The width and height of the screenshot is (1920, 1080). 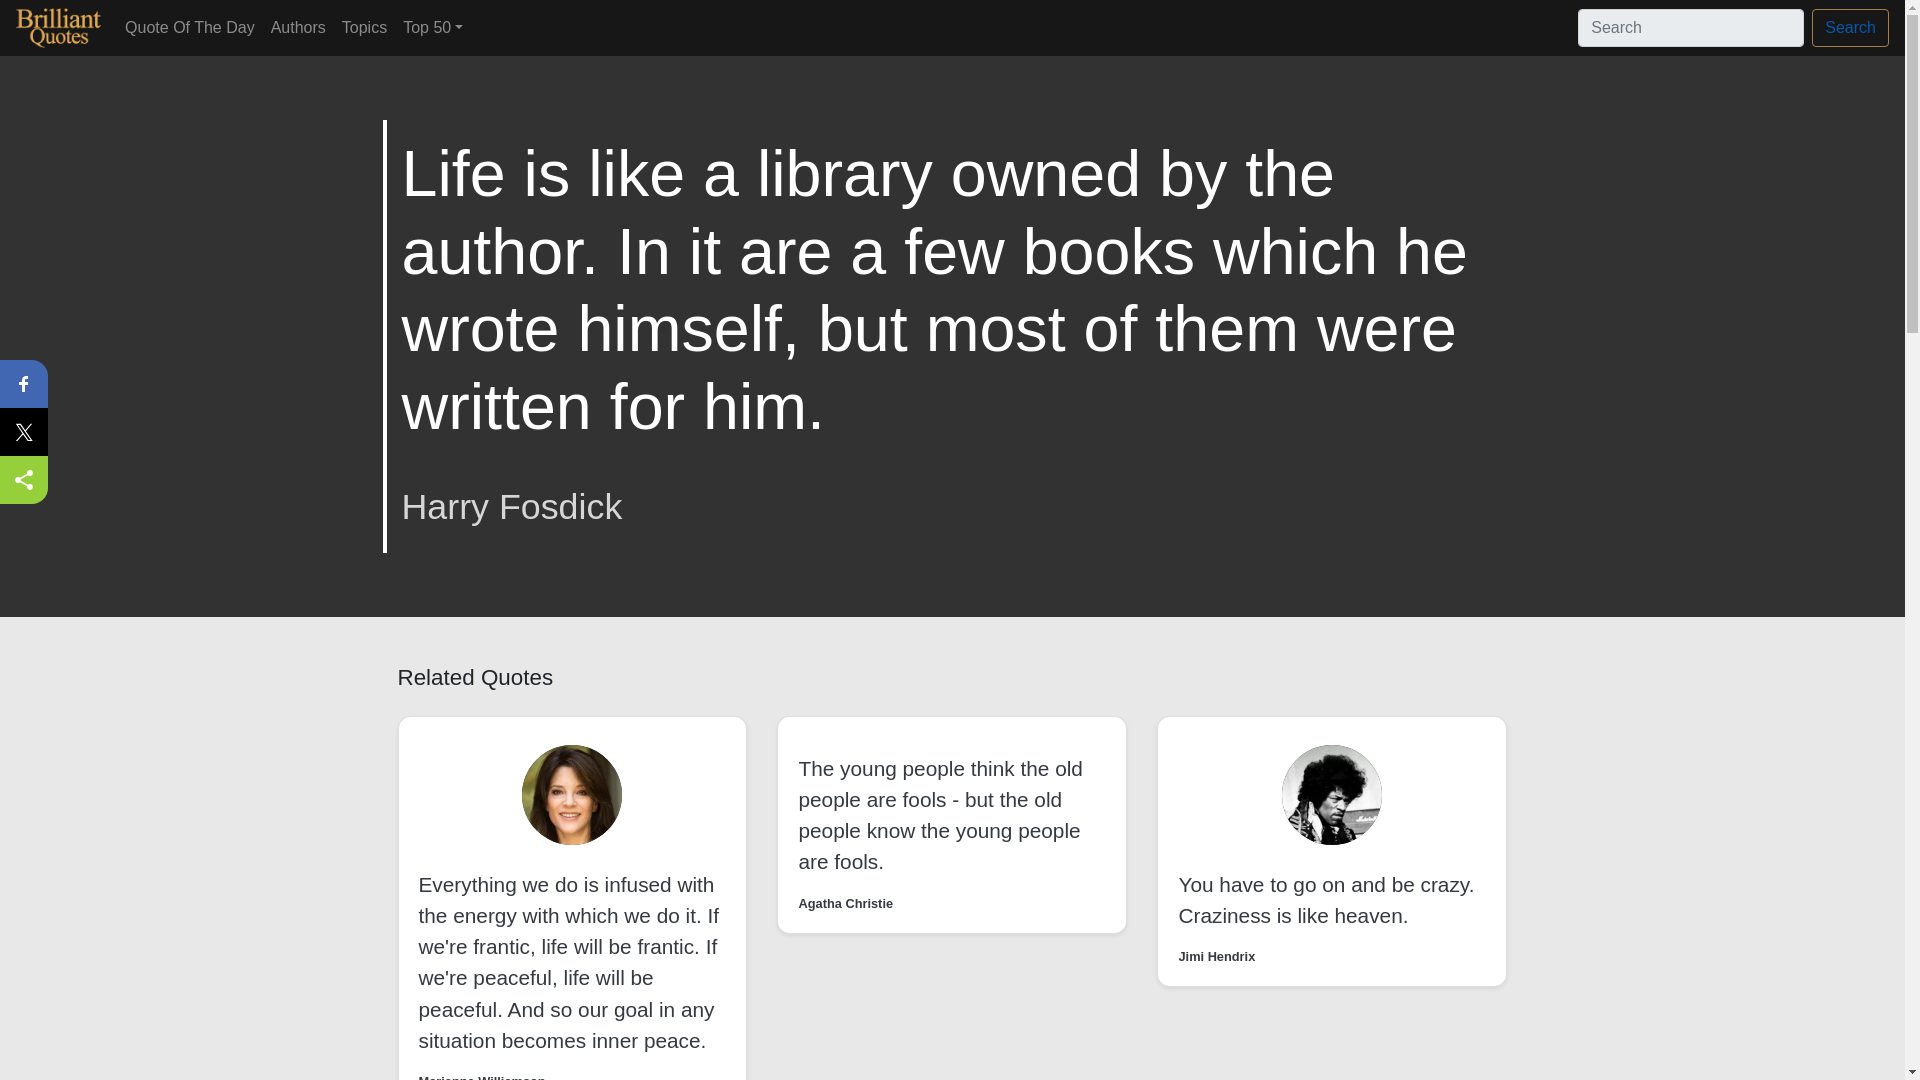 What do you see at coordinates (845, 903) in the screenshot?
I see `Agatha Christie` at bounding box center [845, 903].